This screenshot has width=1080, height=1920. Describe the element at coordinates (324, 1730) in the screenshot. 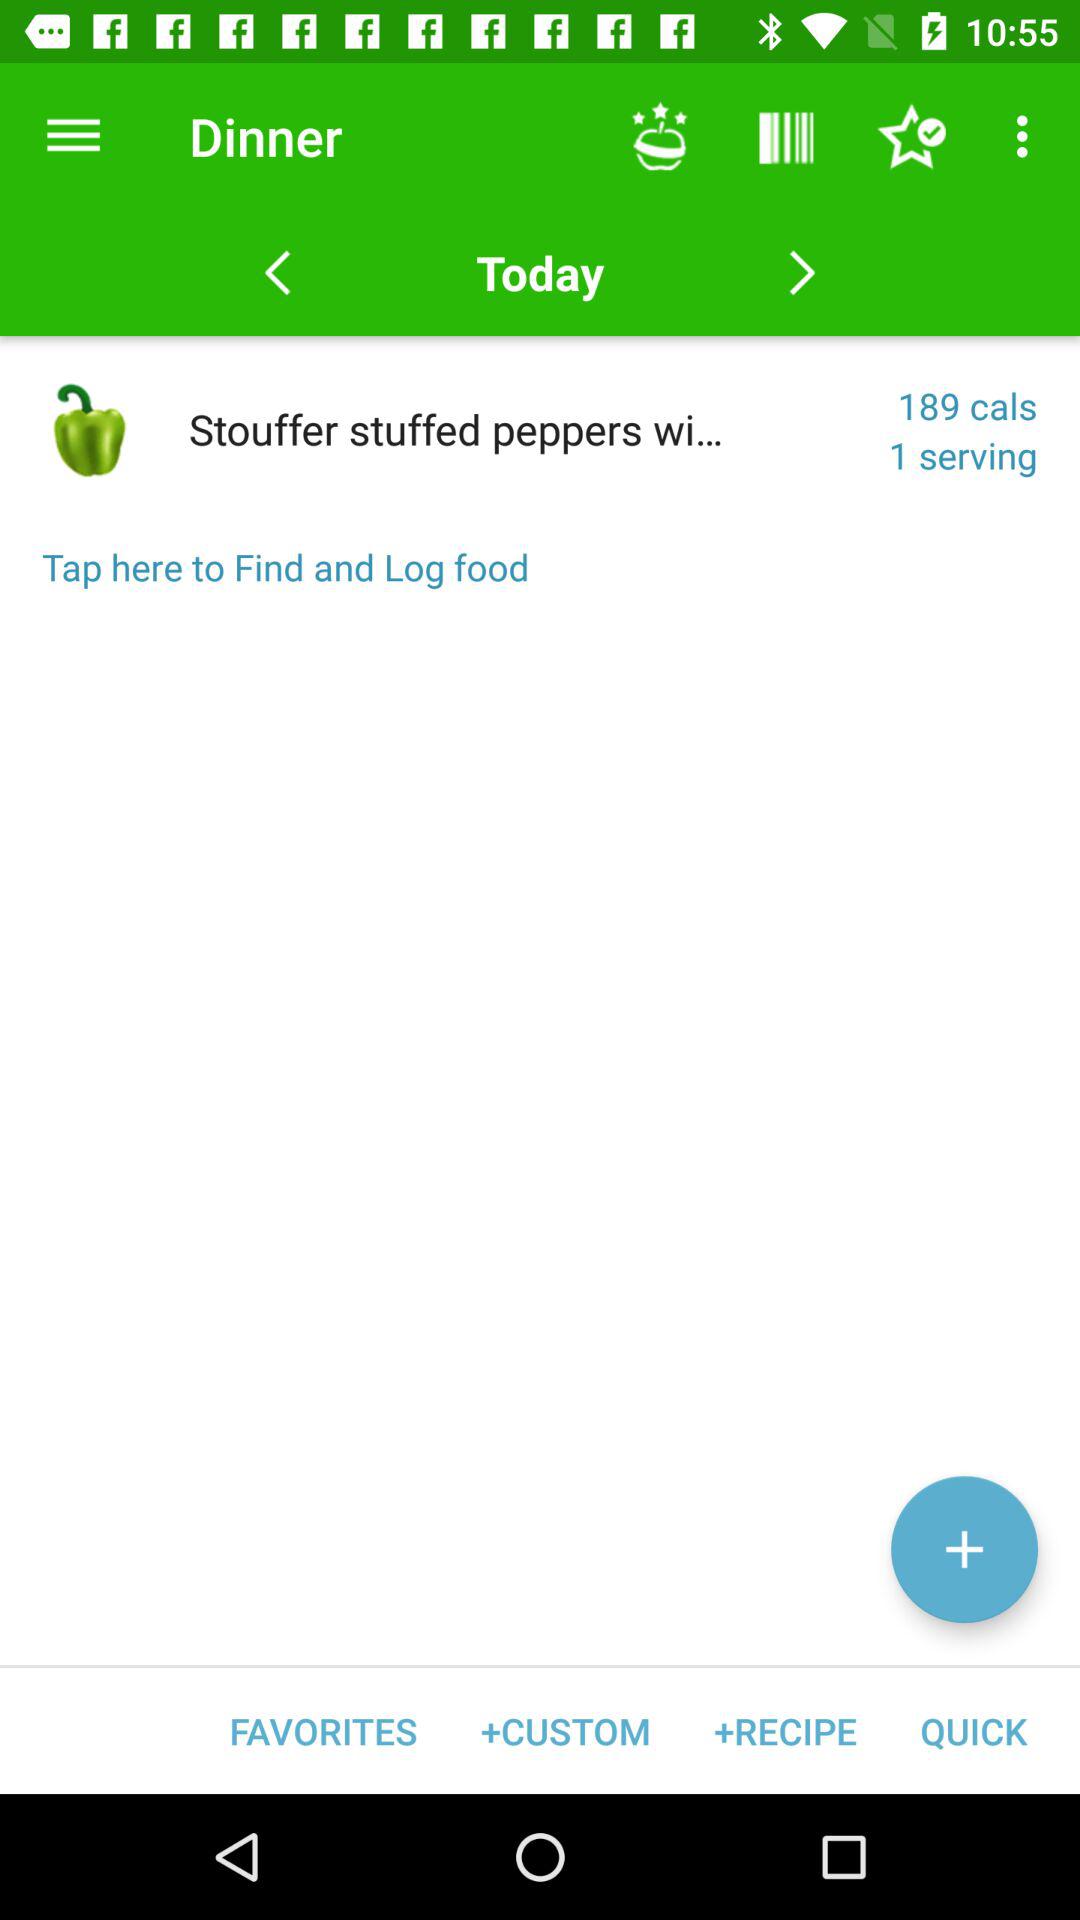

I see `jump until the favorites icon` at that location.